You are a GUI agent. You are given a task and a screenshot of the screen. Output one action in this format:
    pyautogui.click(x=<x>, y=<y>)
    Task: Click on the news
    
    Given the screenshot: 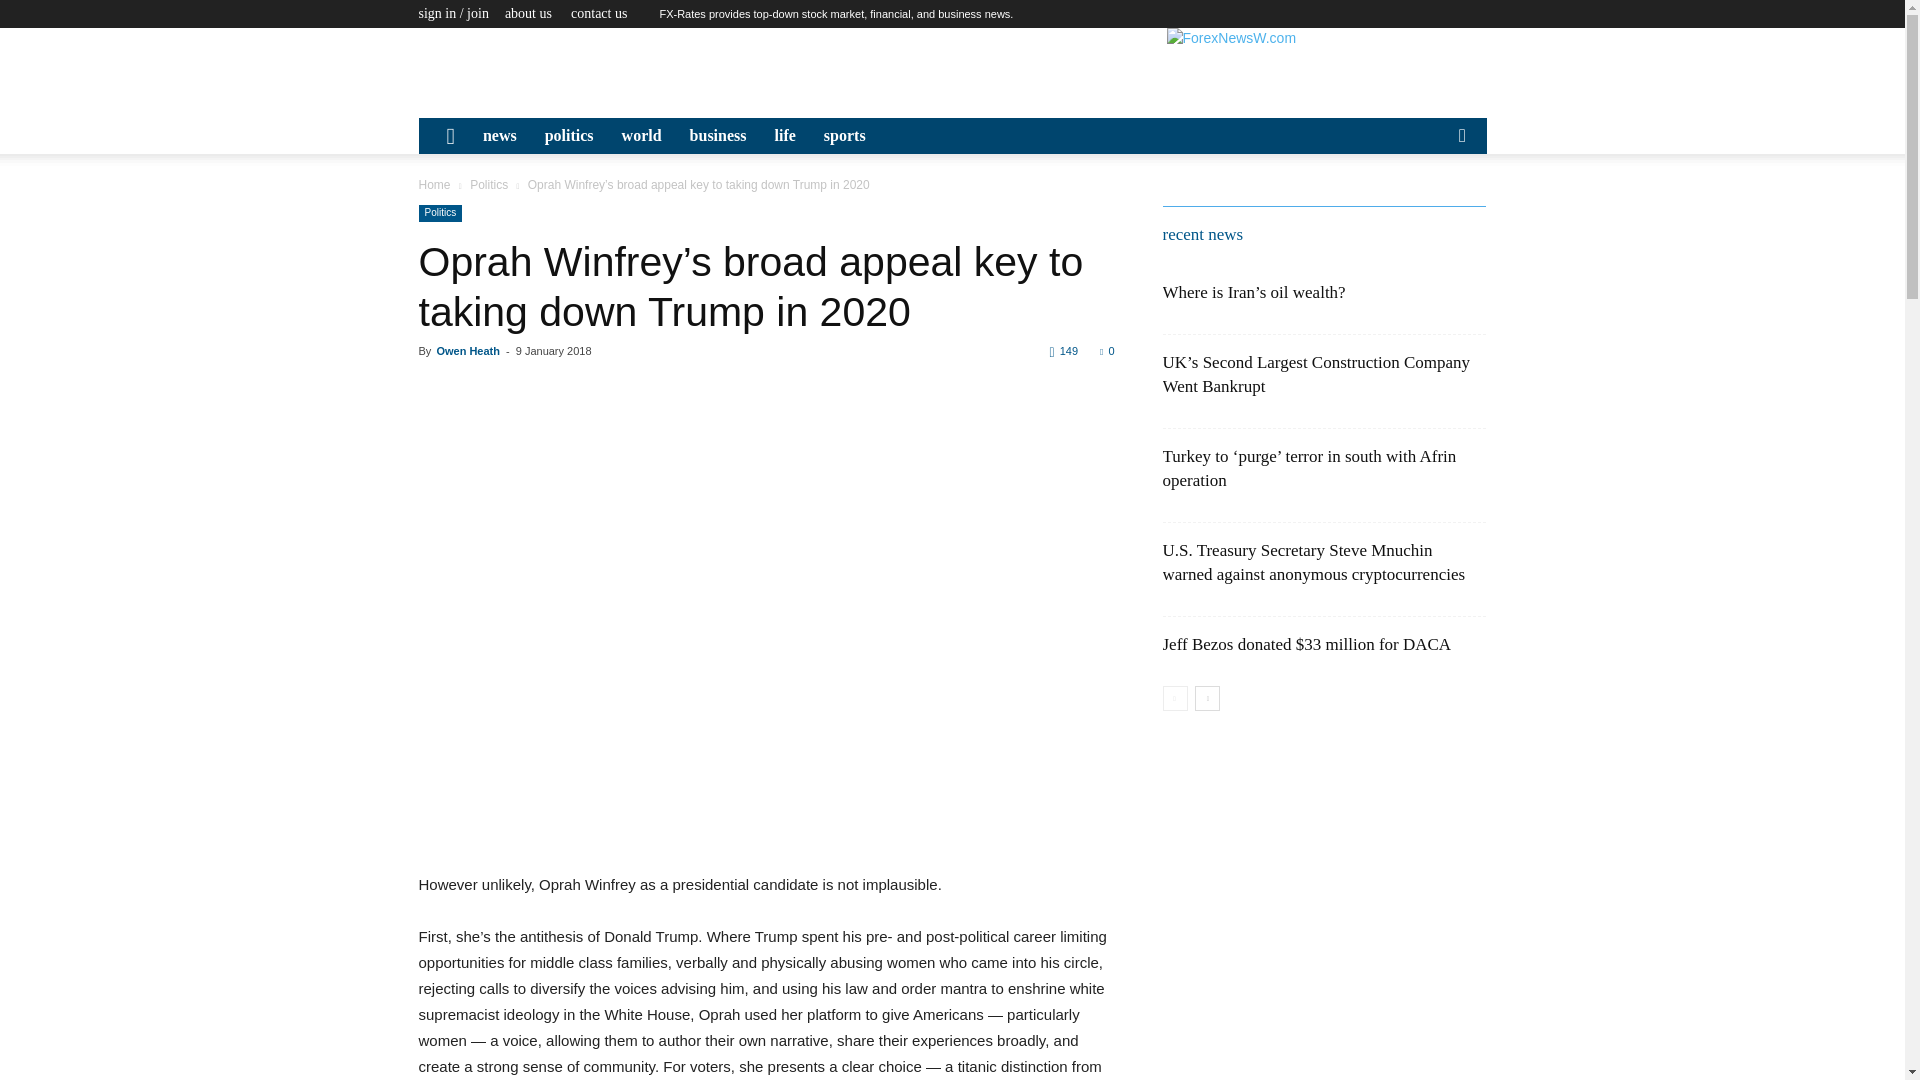 What is the action you would take?
    pyautogui.click(x=500, y=136)
    